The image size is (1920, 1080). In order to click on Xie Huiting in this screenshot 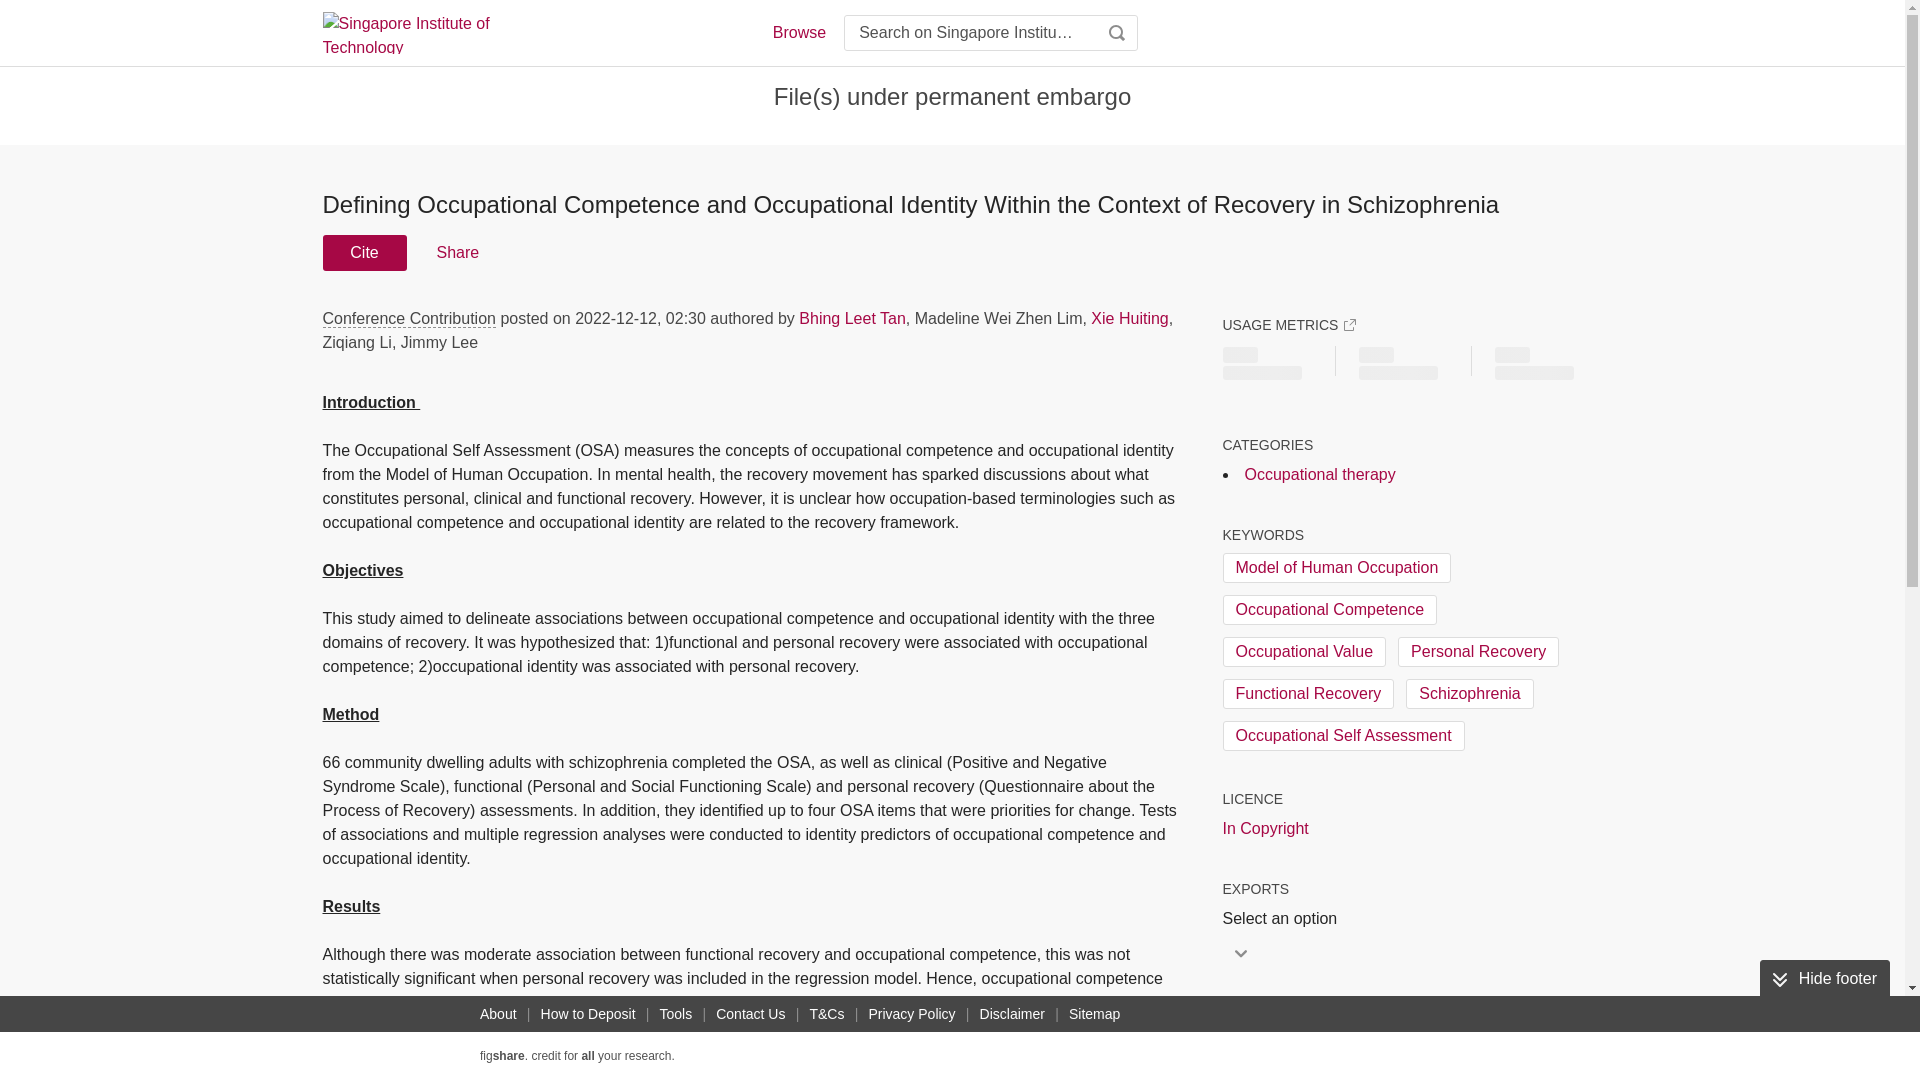, I will do `click(1128, 318)`.